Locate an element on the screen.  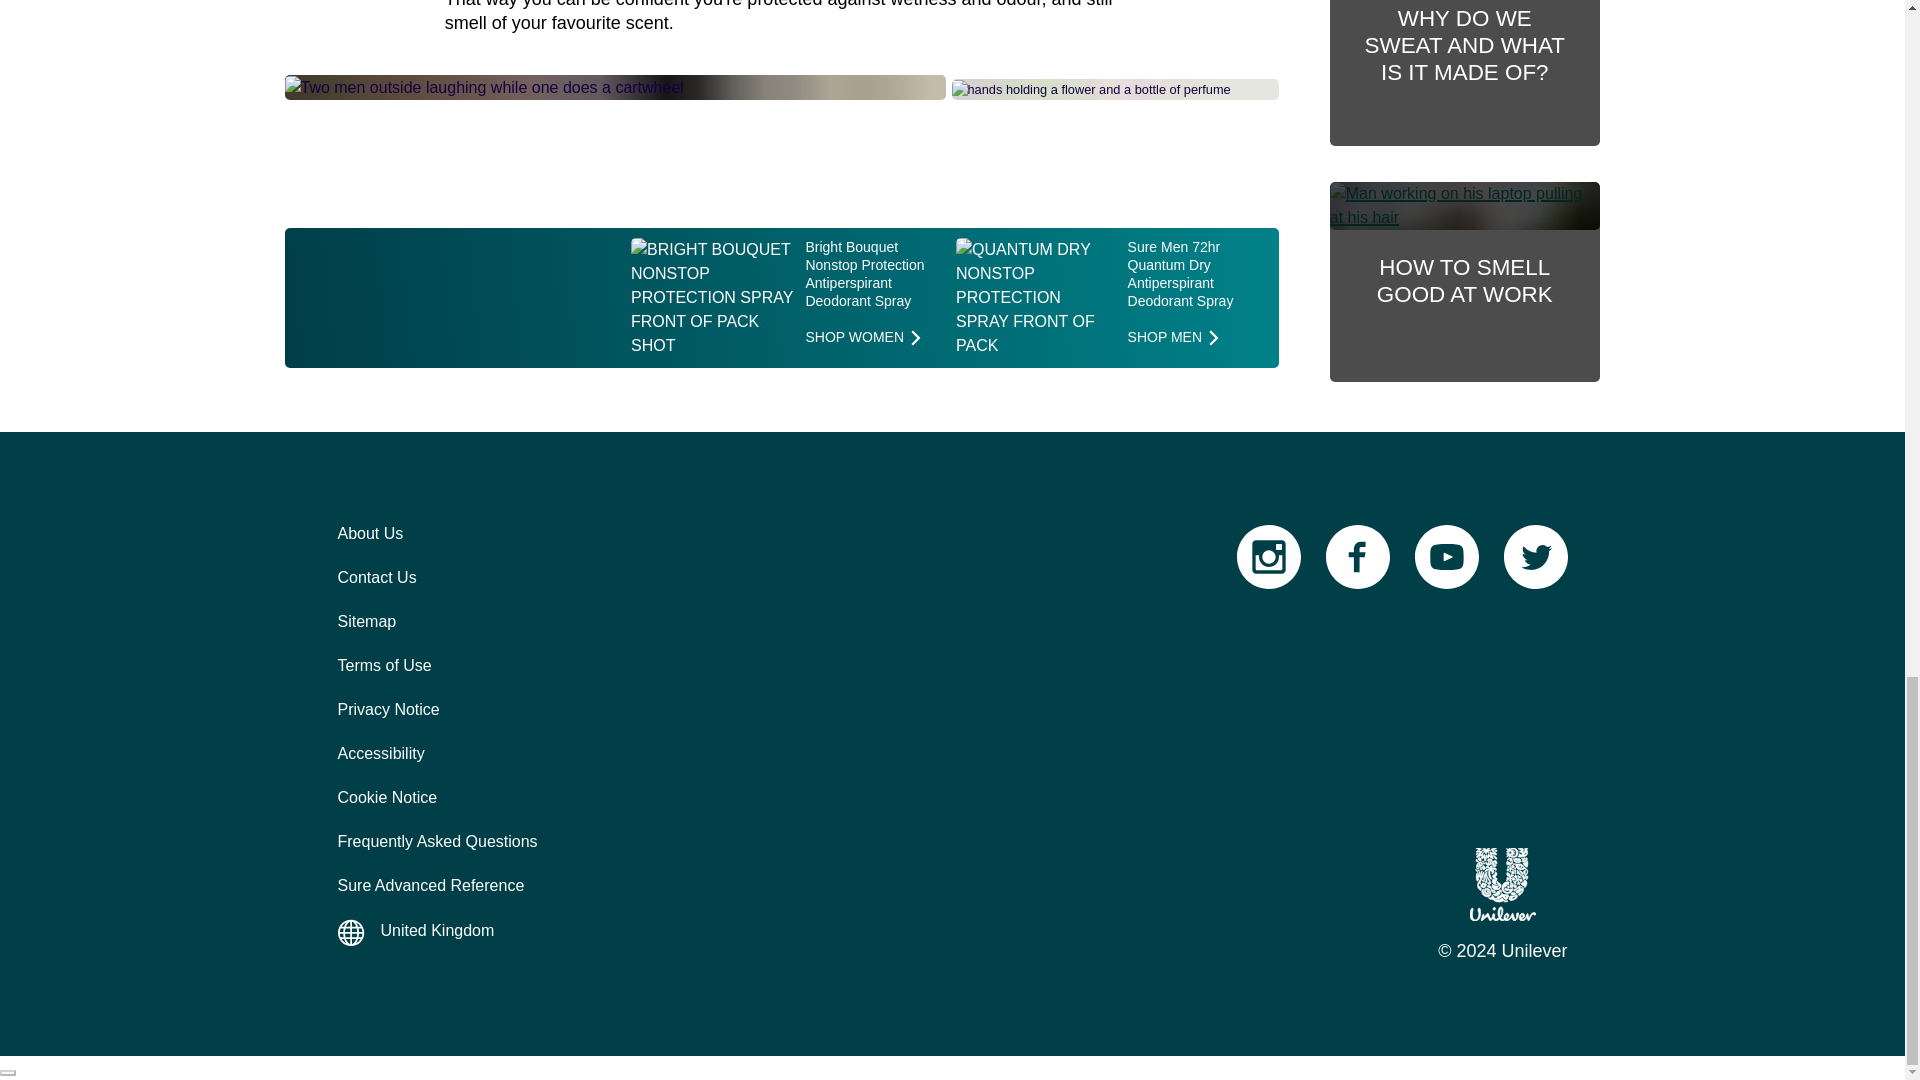
Opens in a new window is located at coordinates (384, 664).